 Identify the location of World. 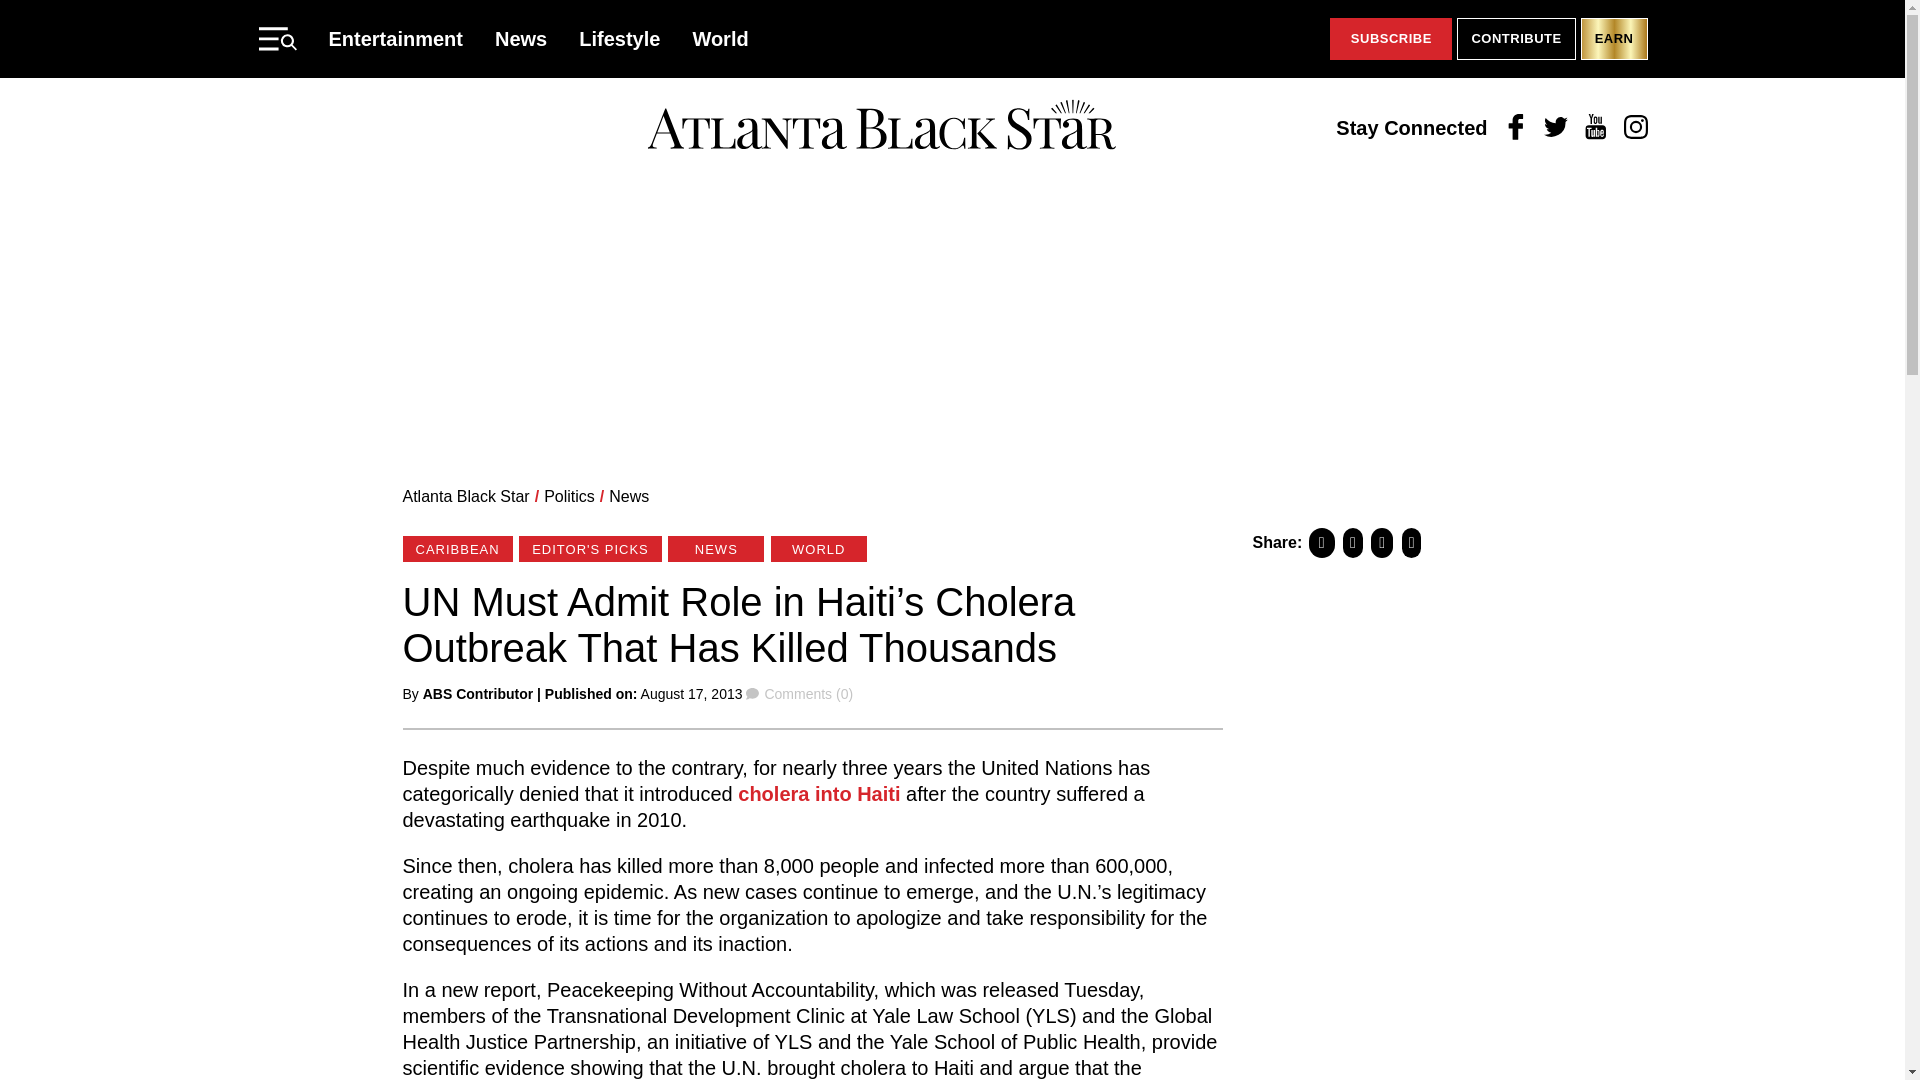
(720, 38).